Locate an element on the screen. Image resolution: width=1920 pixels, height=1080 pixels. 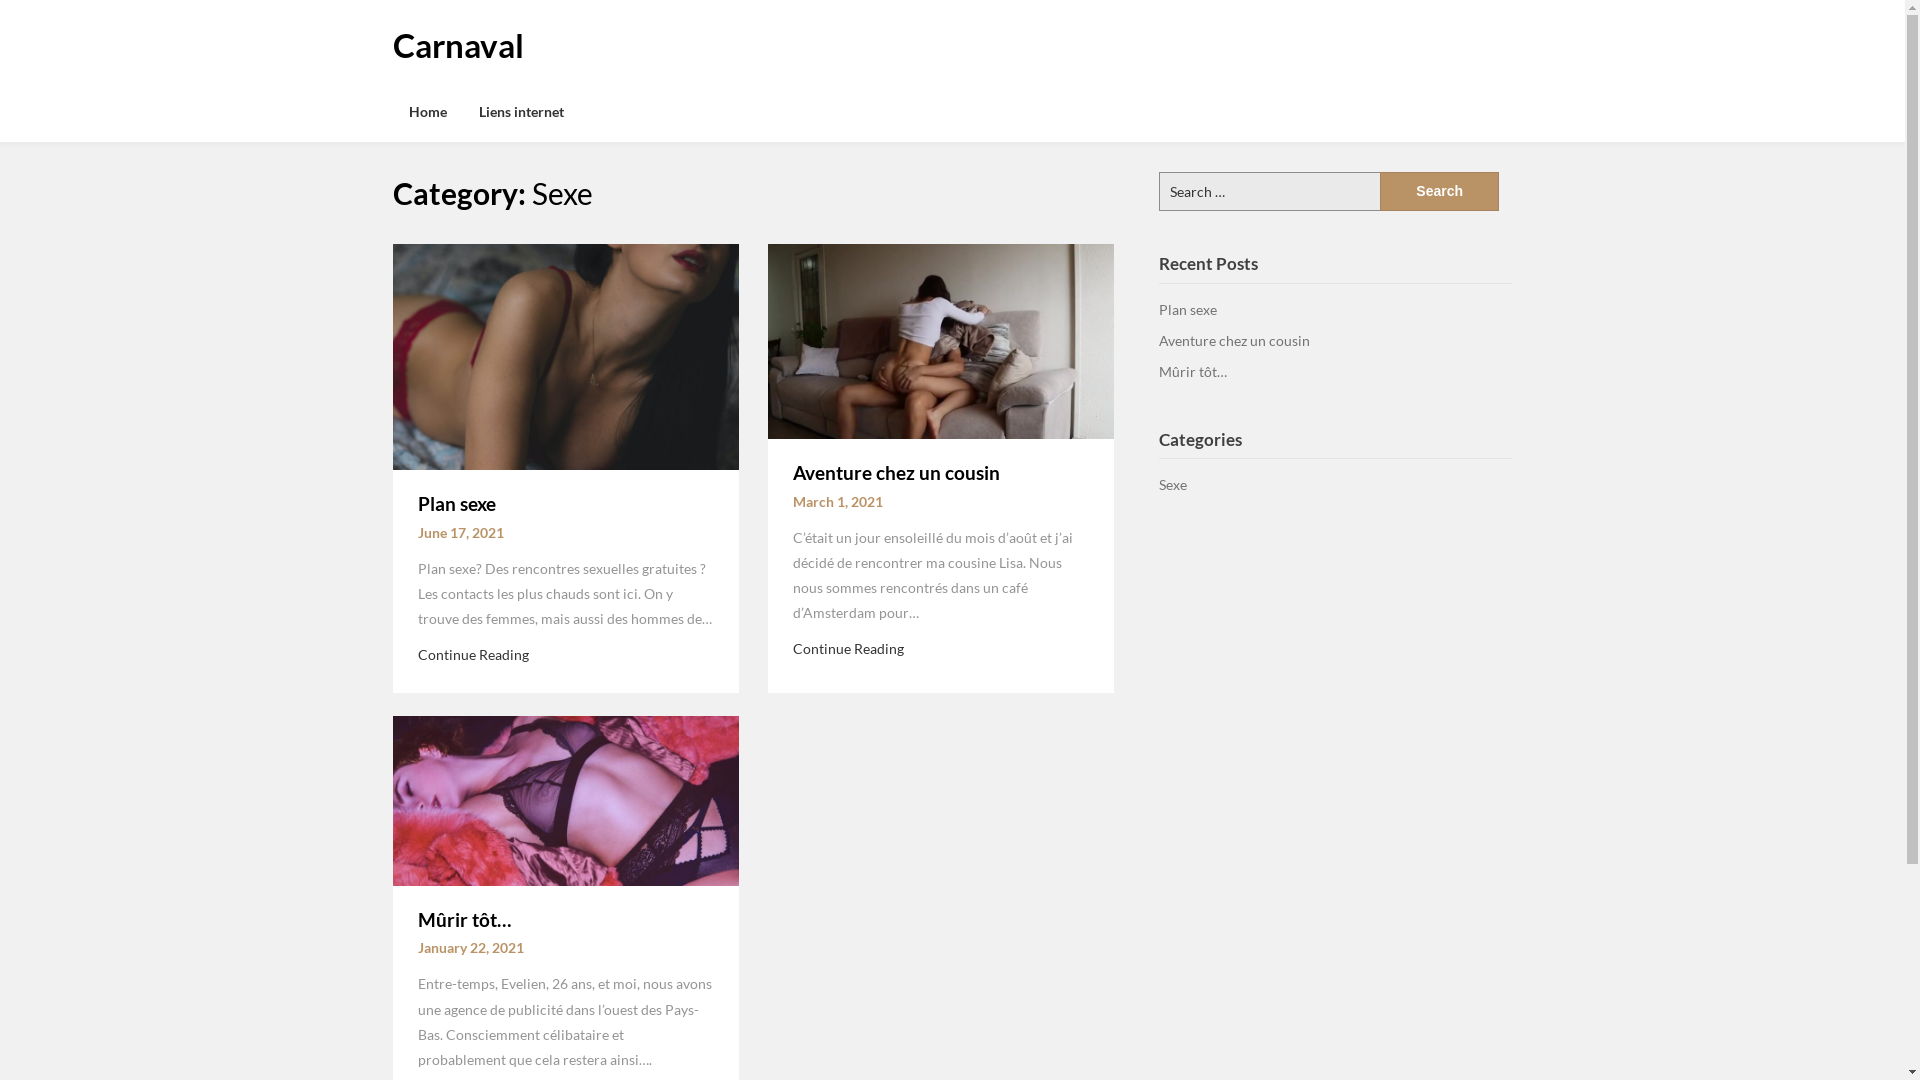
Plan sexe is located at coordinates (565, 355).